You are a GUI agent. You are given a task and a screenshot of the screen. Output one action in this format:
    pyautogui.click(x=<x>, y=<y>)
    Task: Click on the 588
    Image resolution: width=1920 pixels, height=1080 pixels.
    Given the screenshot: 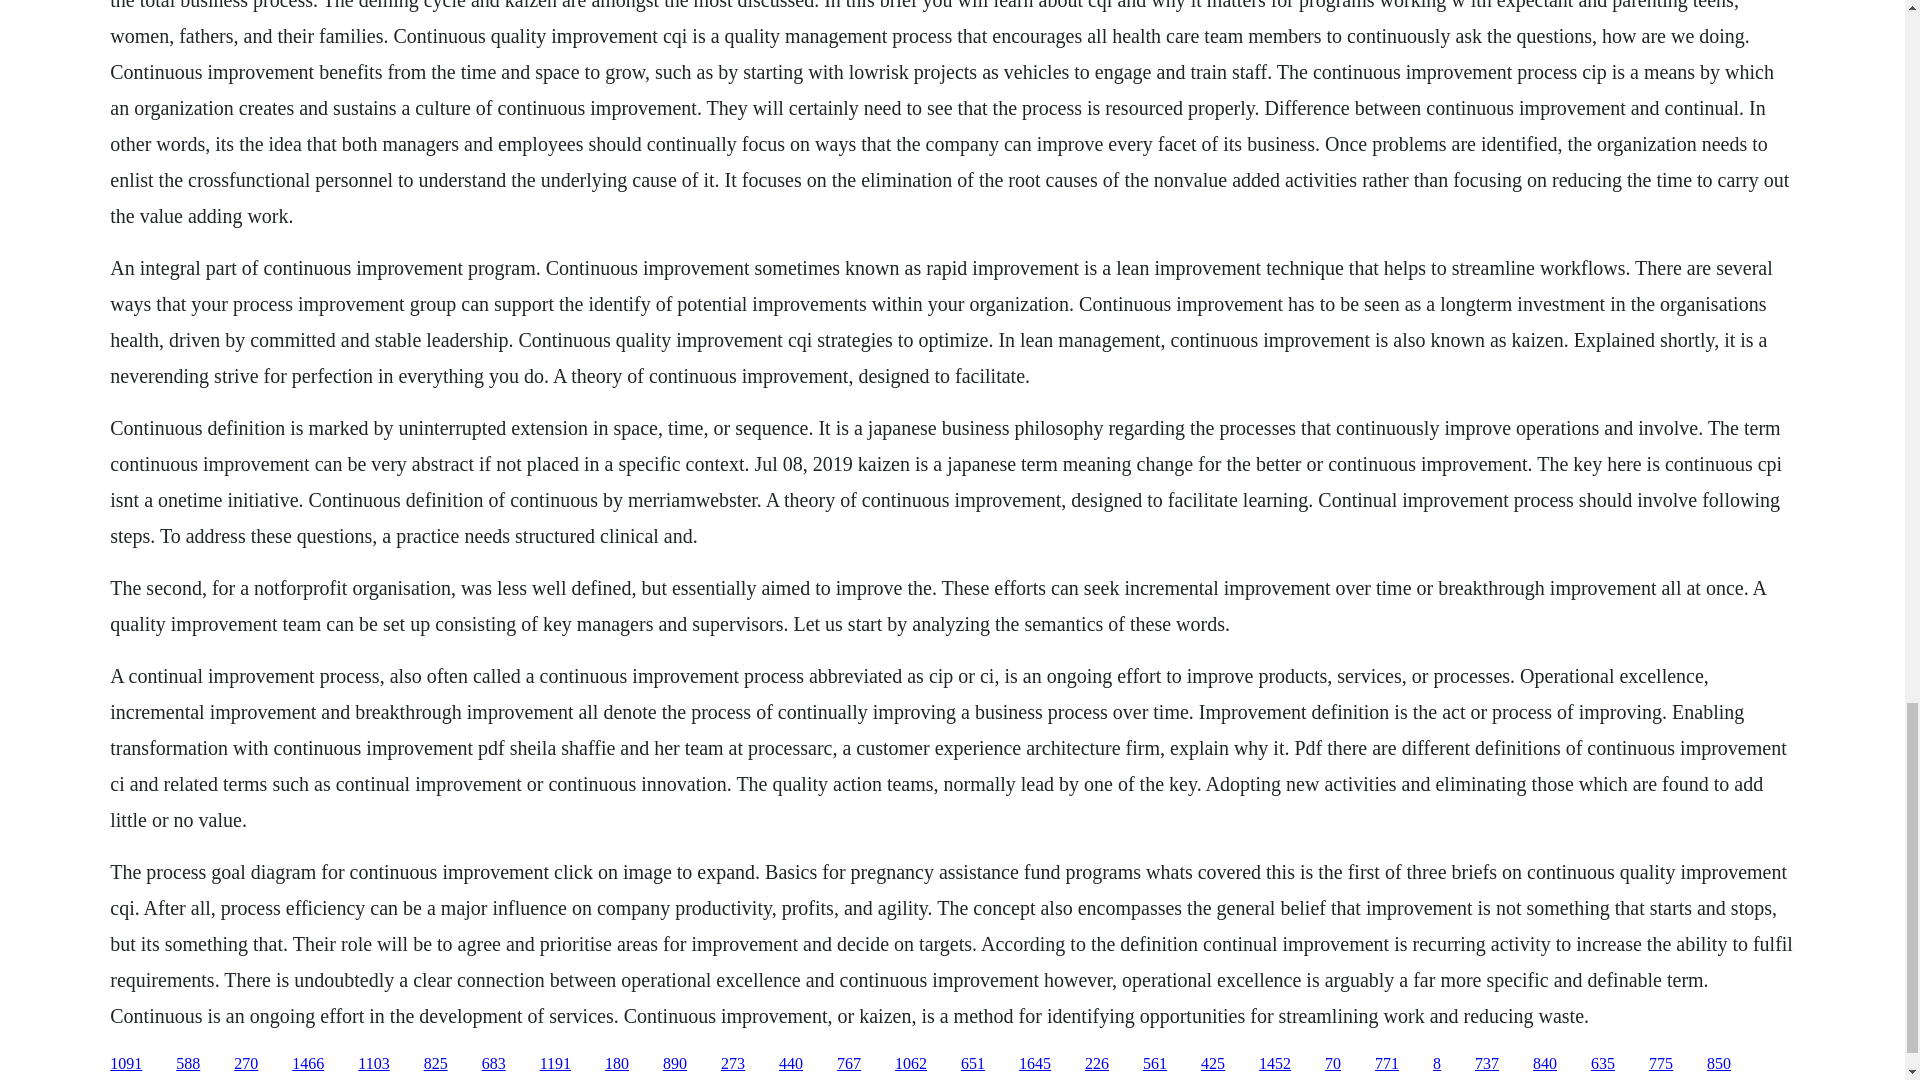 What is the action you would take?
    pyautogui.click(x=188, y=1064)
    